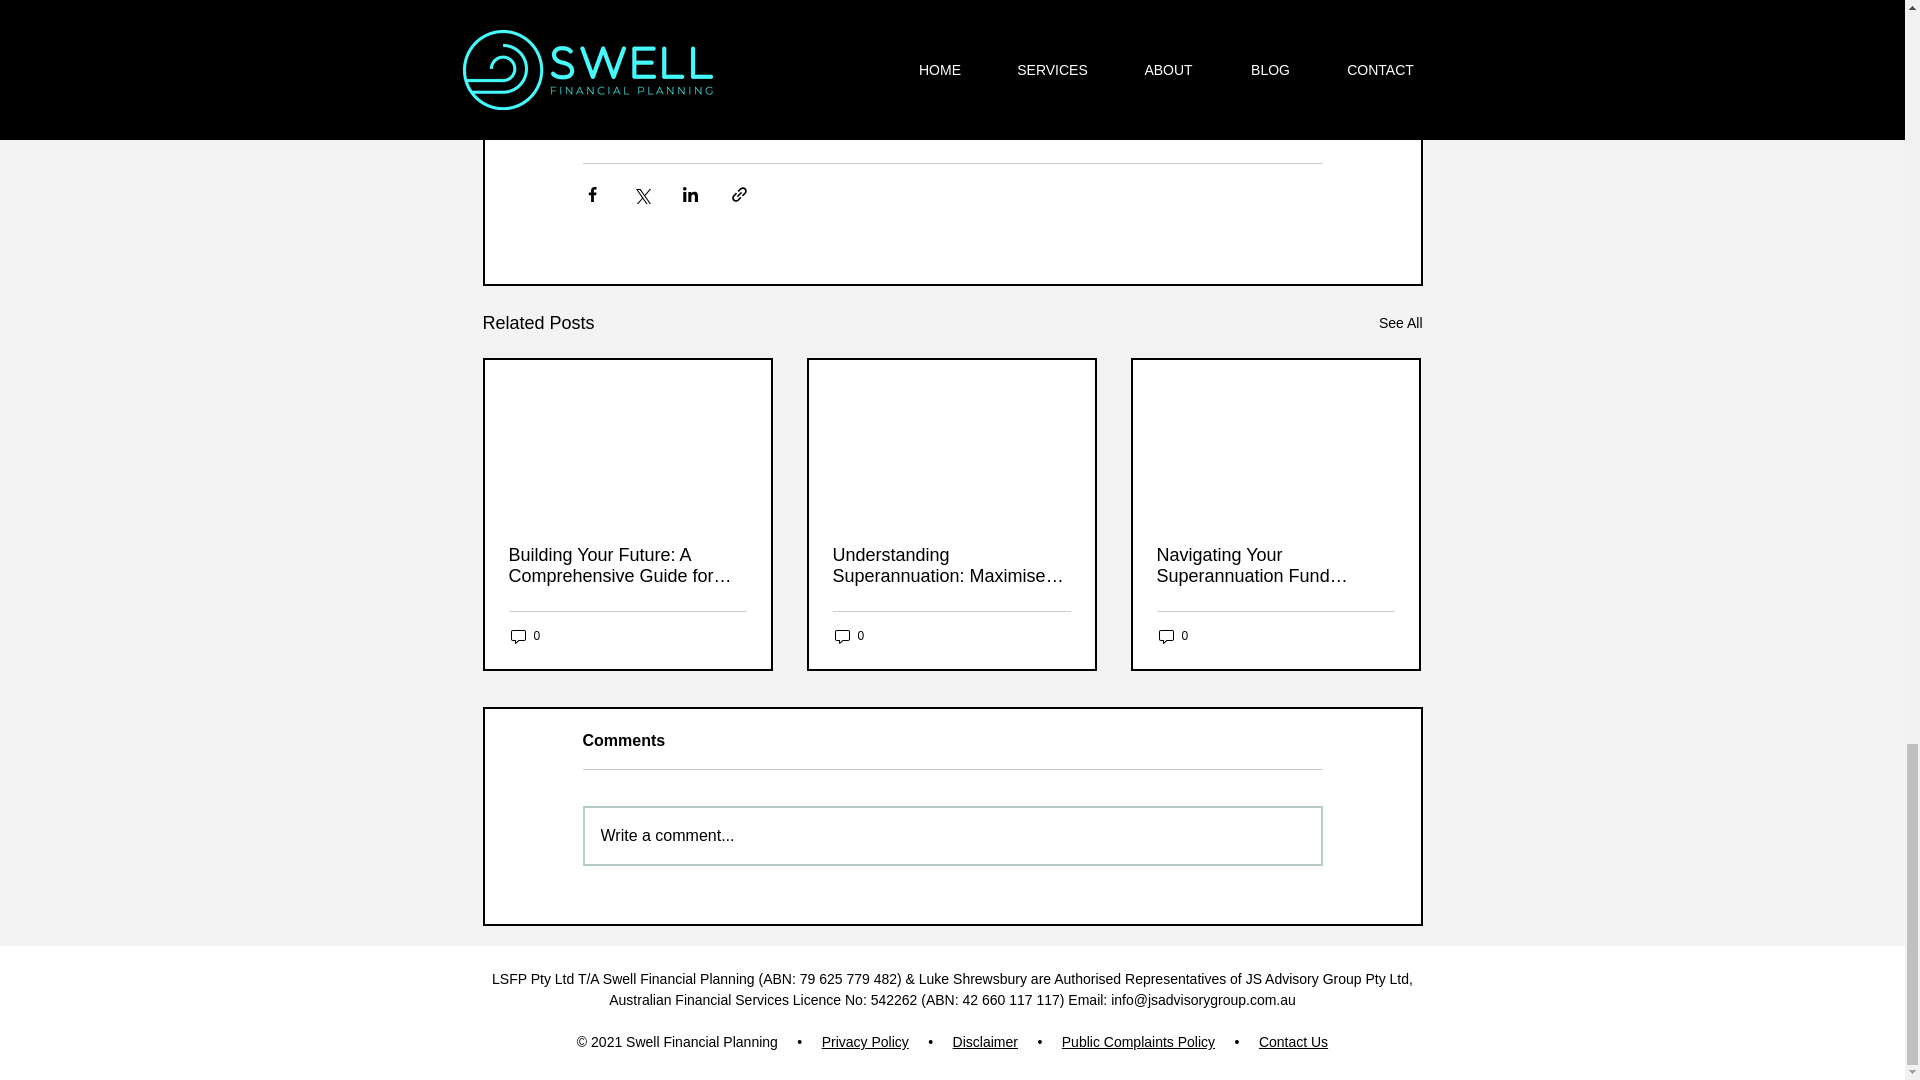 The height and width of the screenshot is (1080, 1920). What do you see at coordinates (864, 1041) in the screenshot?
I see `Privacy Policy` at bounding box center [864, 1041].